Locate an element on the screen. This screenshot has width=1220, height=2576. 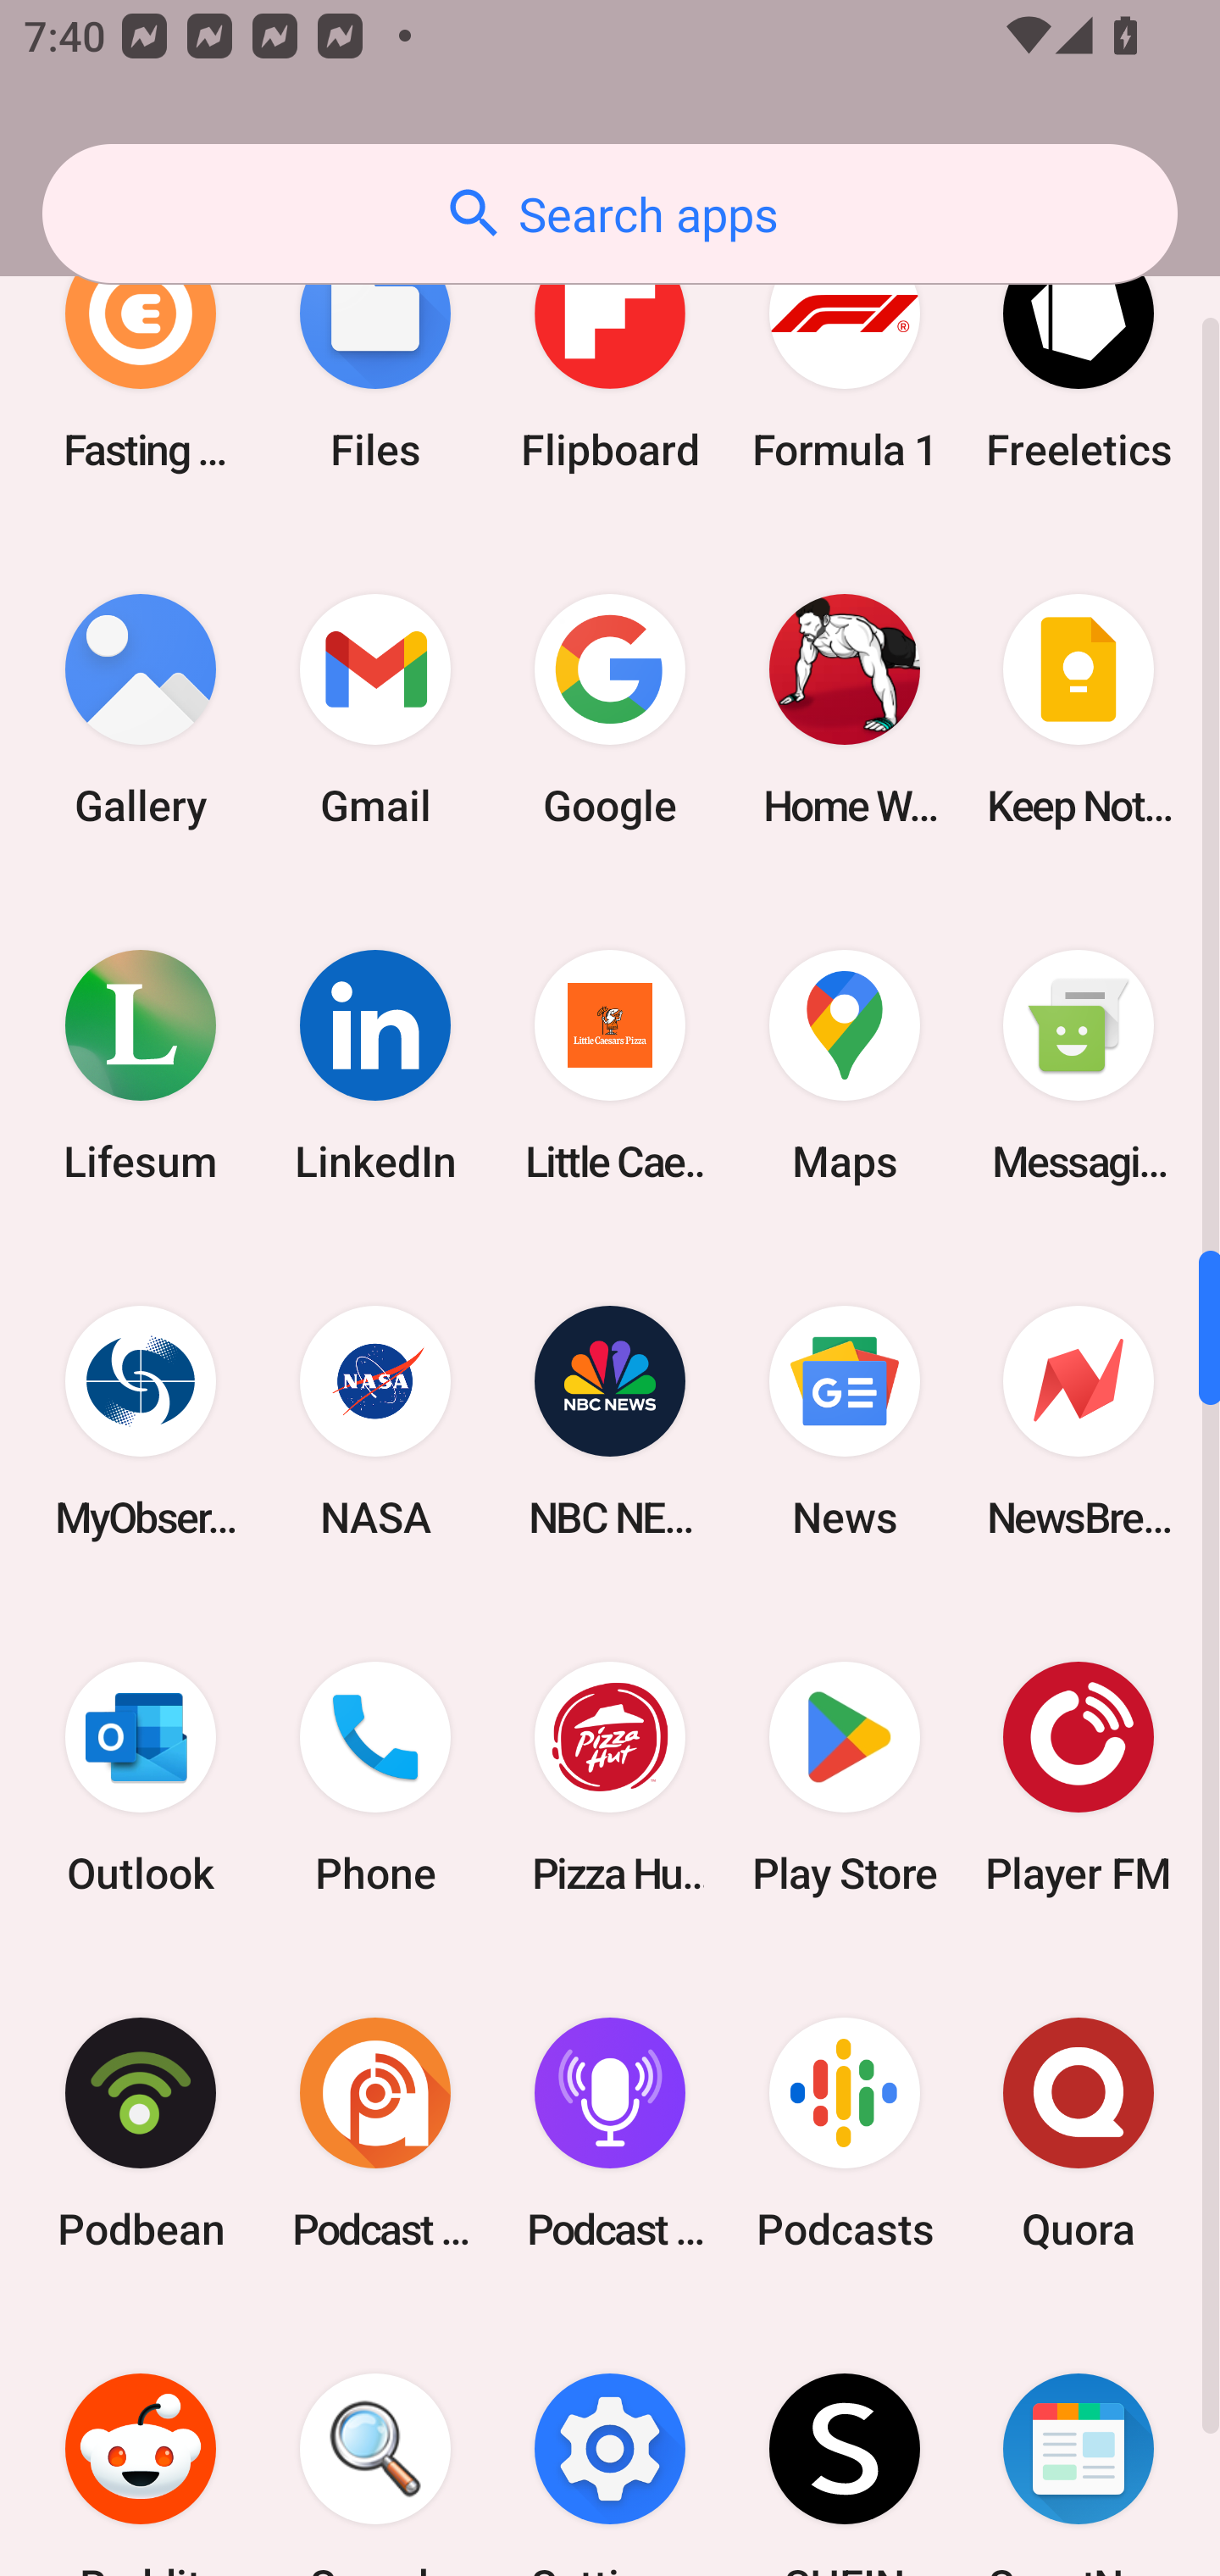
LinkedIn is located at coordinates (375, 1066).